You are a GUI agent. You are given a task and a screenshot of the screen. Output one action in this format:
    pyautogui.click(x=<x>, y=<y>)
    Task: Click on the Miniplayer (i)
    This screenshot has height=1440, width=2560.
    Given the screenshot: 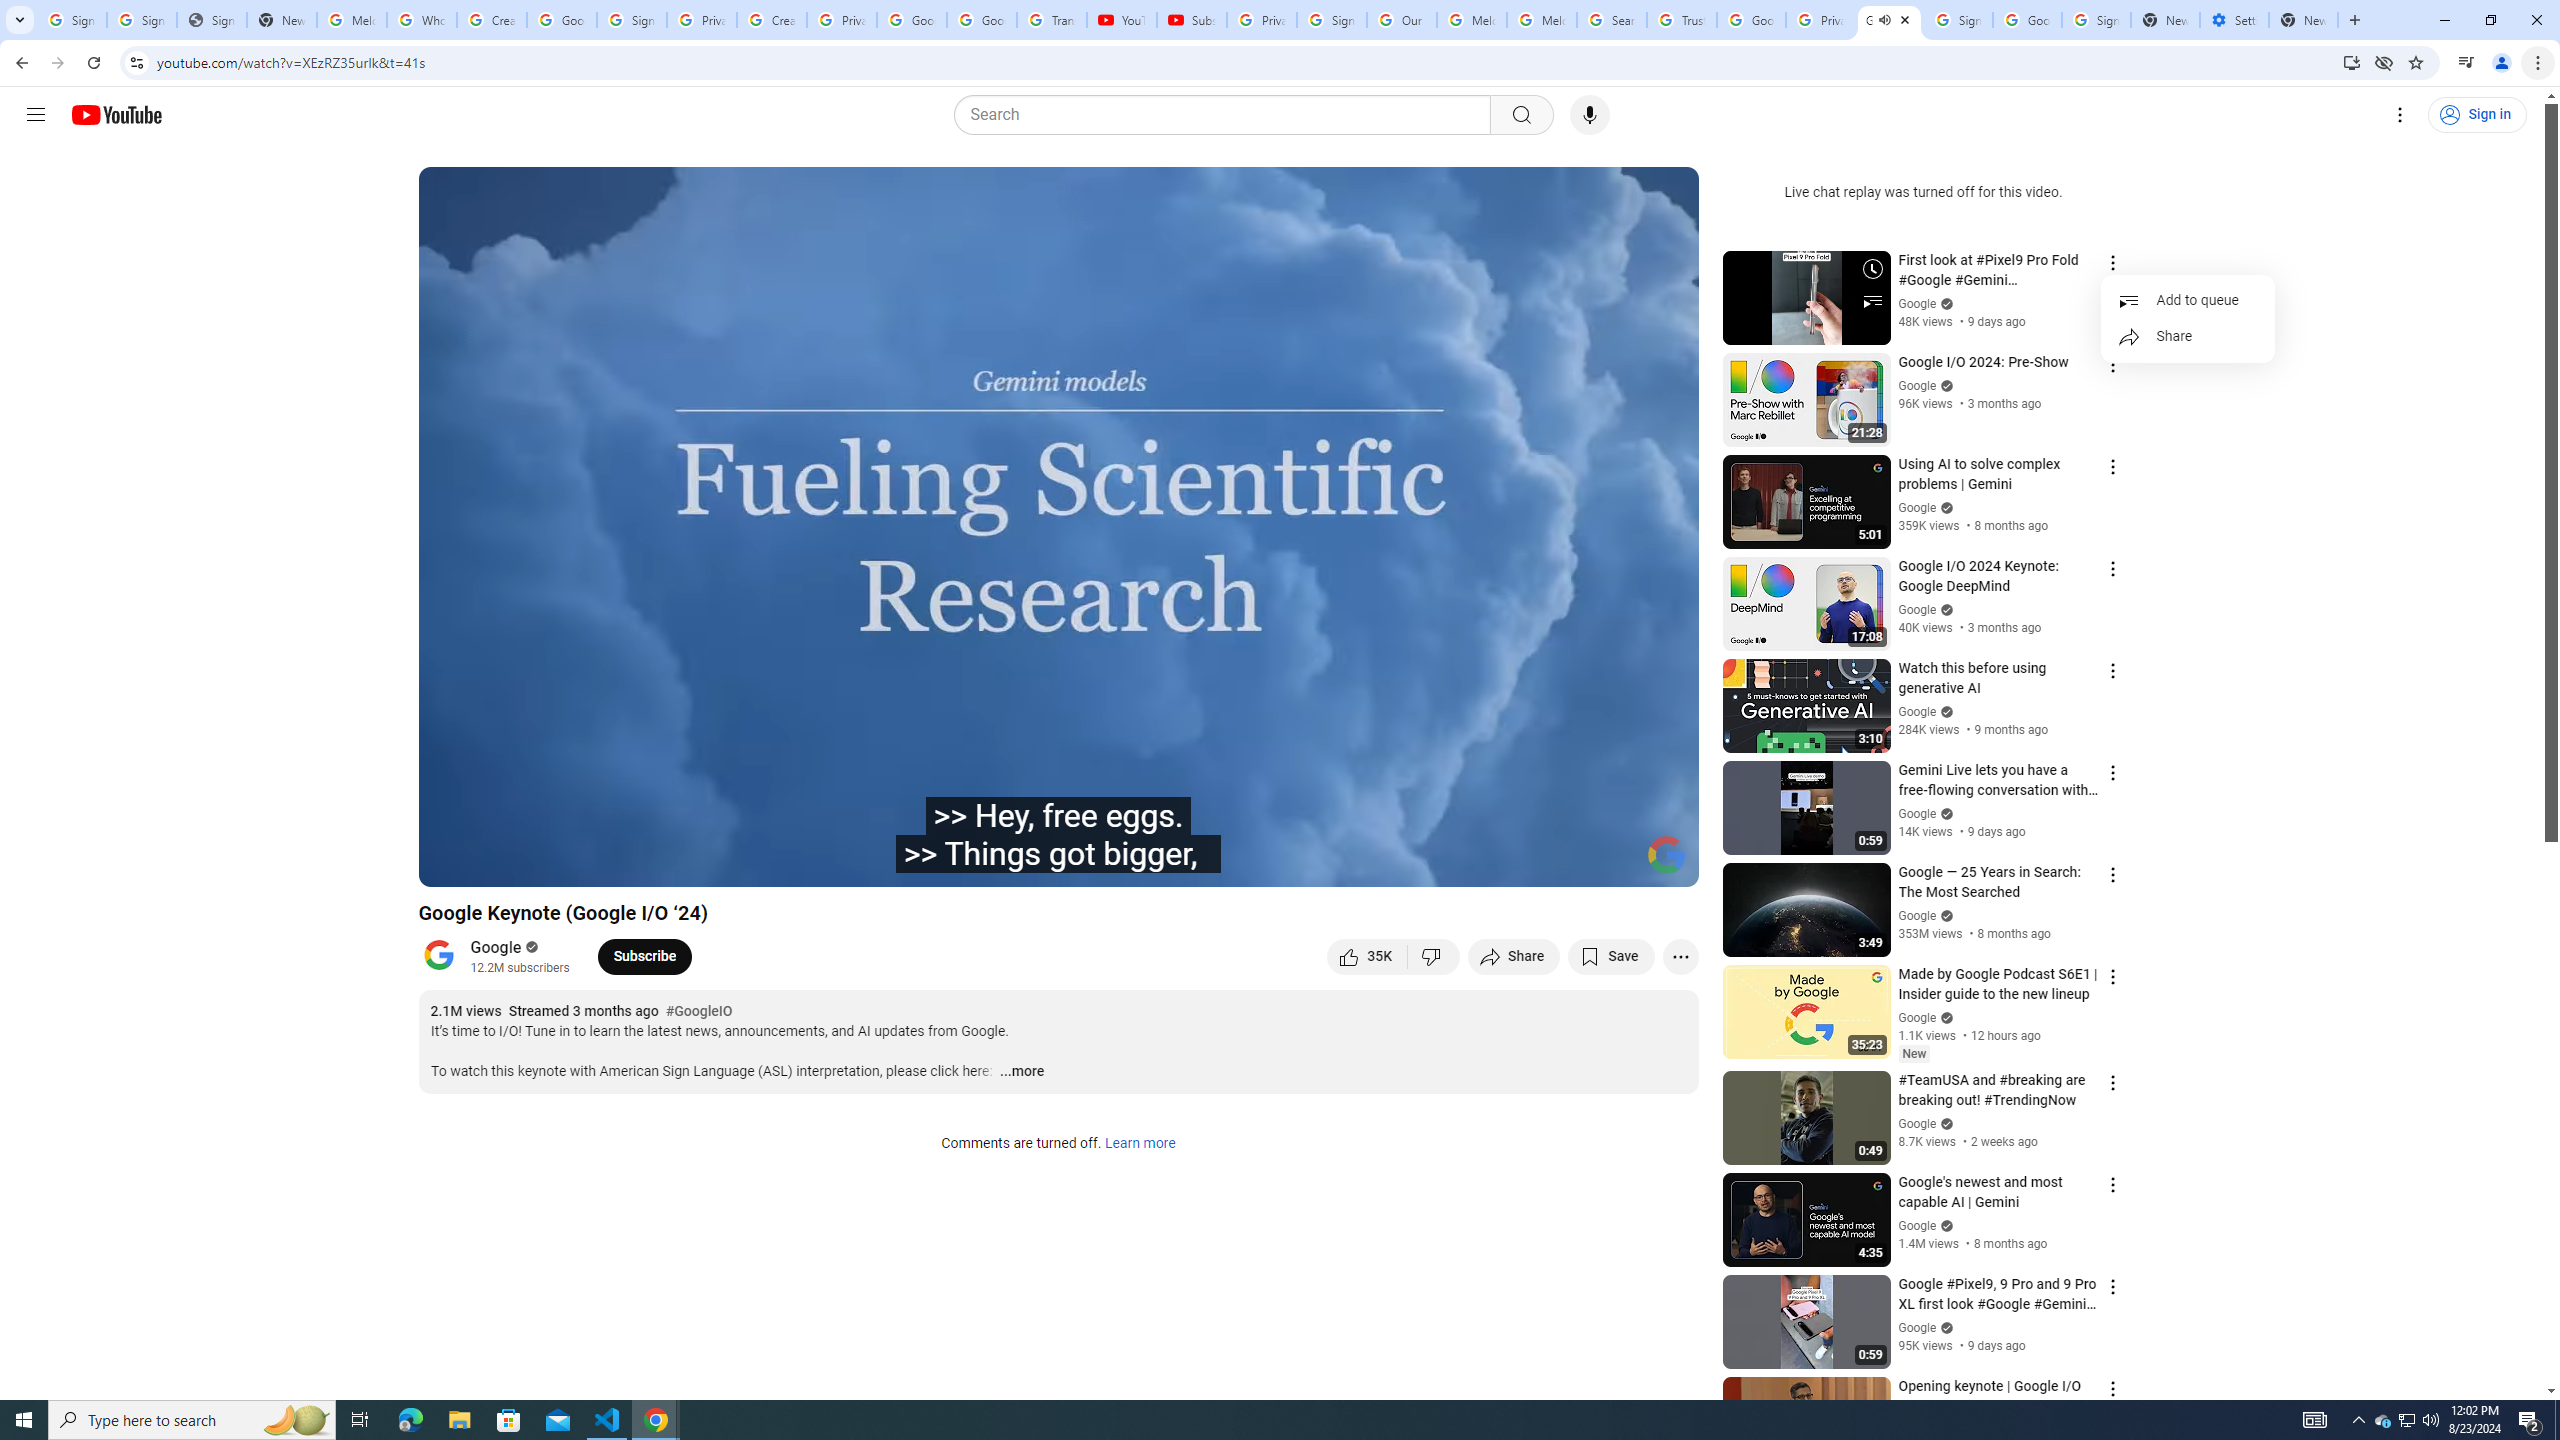 What is the action you would take?
    pyautogui.click(x=1565, y=863)
    